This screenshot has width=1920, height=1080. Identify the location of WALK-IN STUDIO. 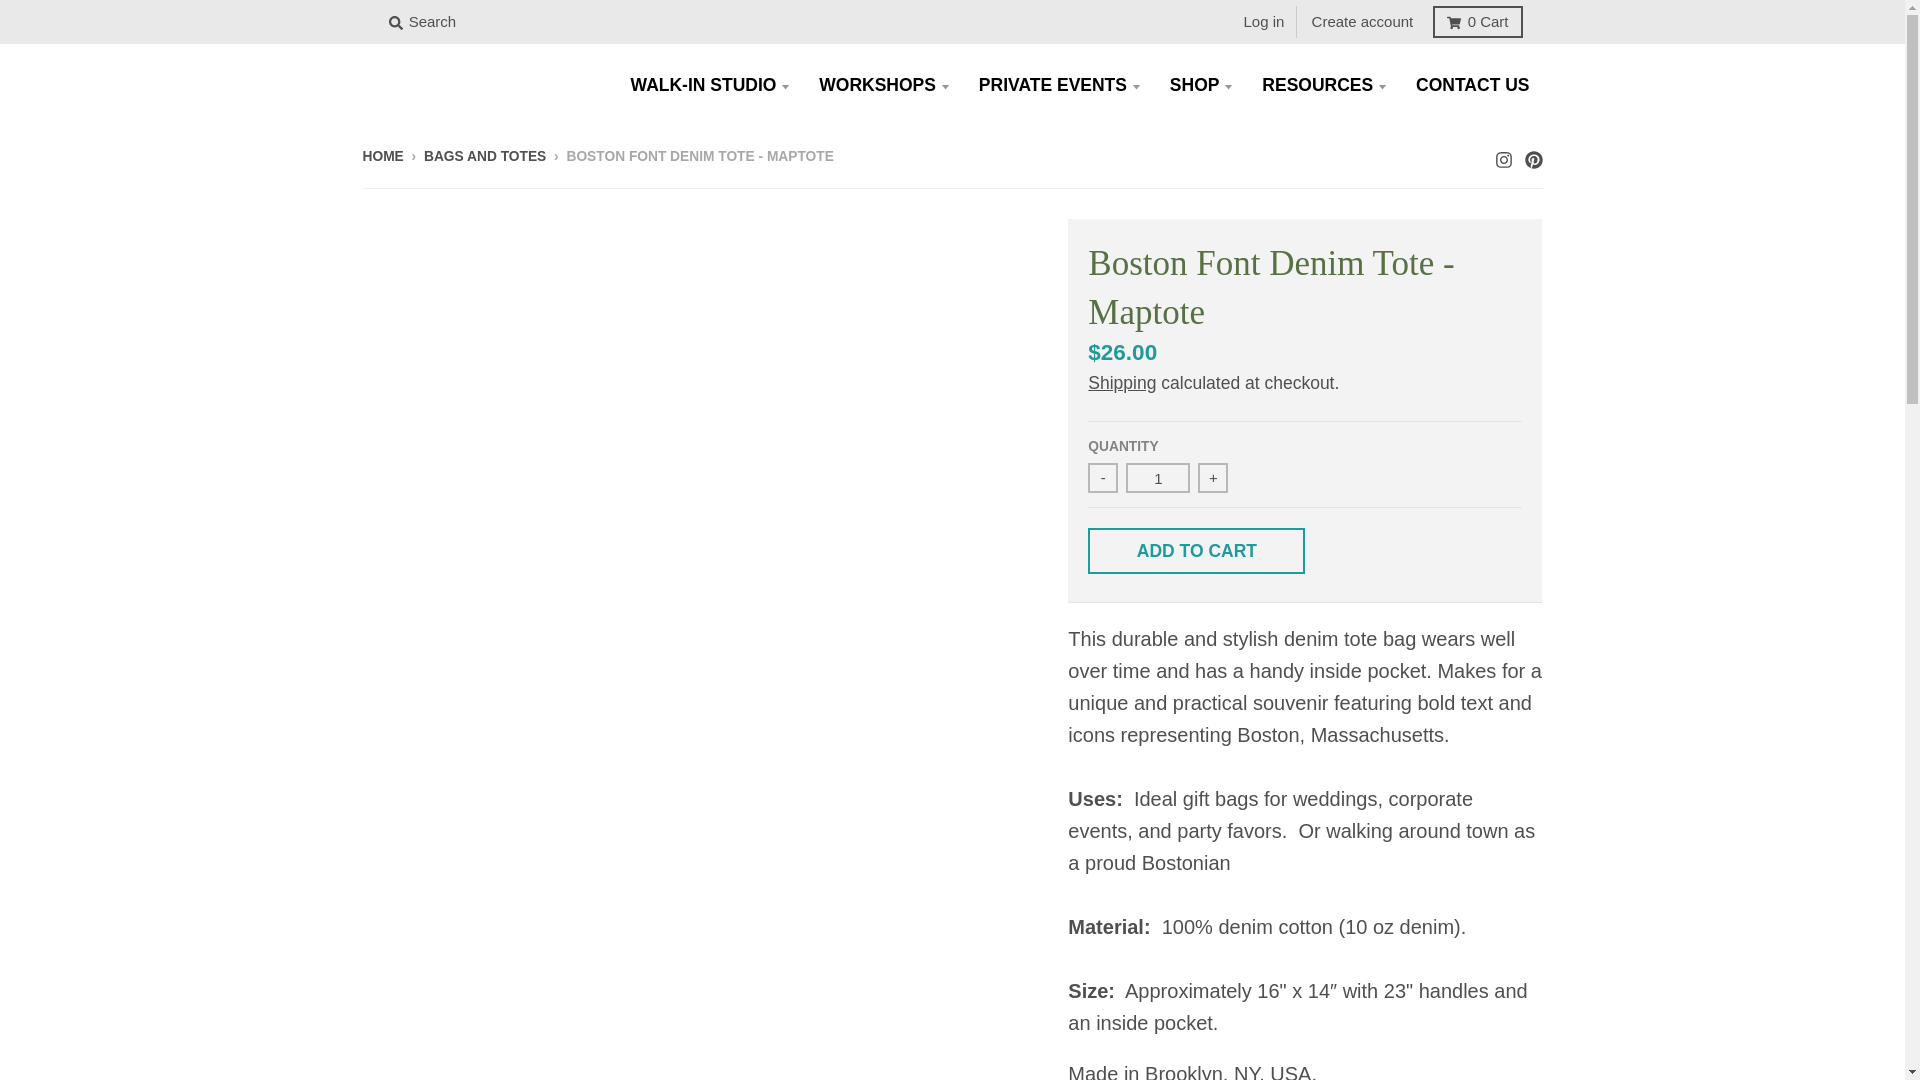
(710, 84).